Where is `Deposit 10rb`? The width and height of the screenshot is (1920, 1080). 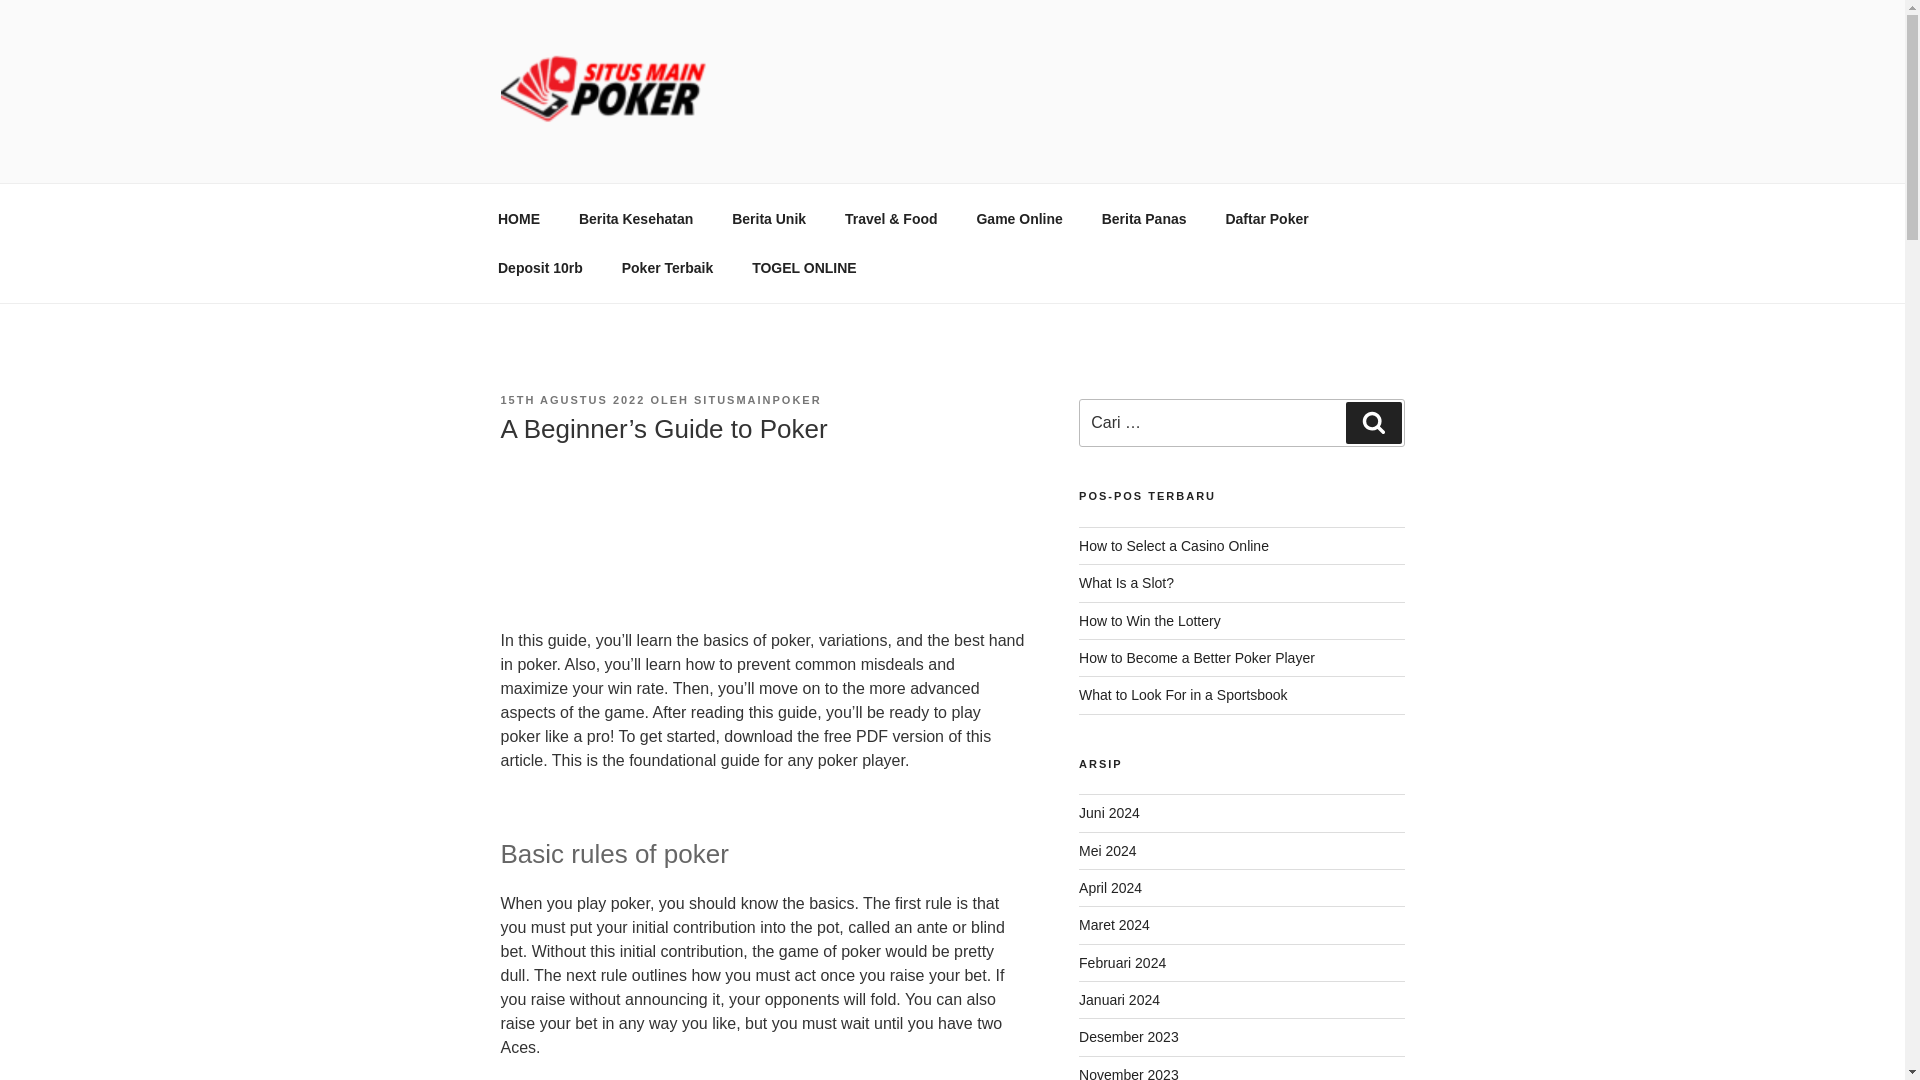 Deposit 10rb is located at coordinates (540, 268).